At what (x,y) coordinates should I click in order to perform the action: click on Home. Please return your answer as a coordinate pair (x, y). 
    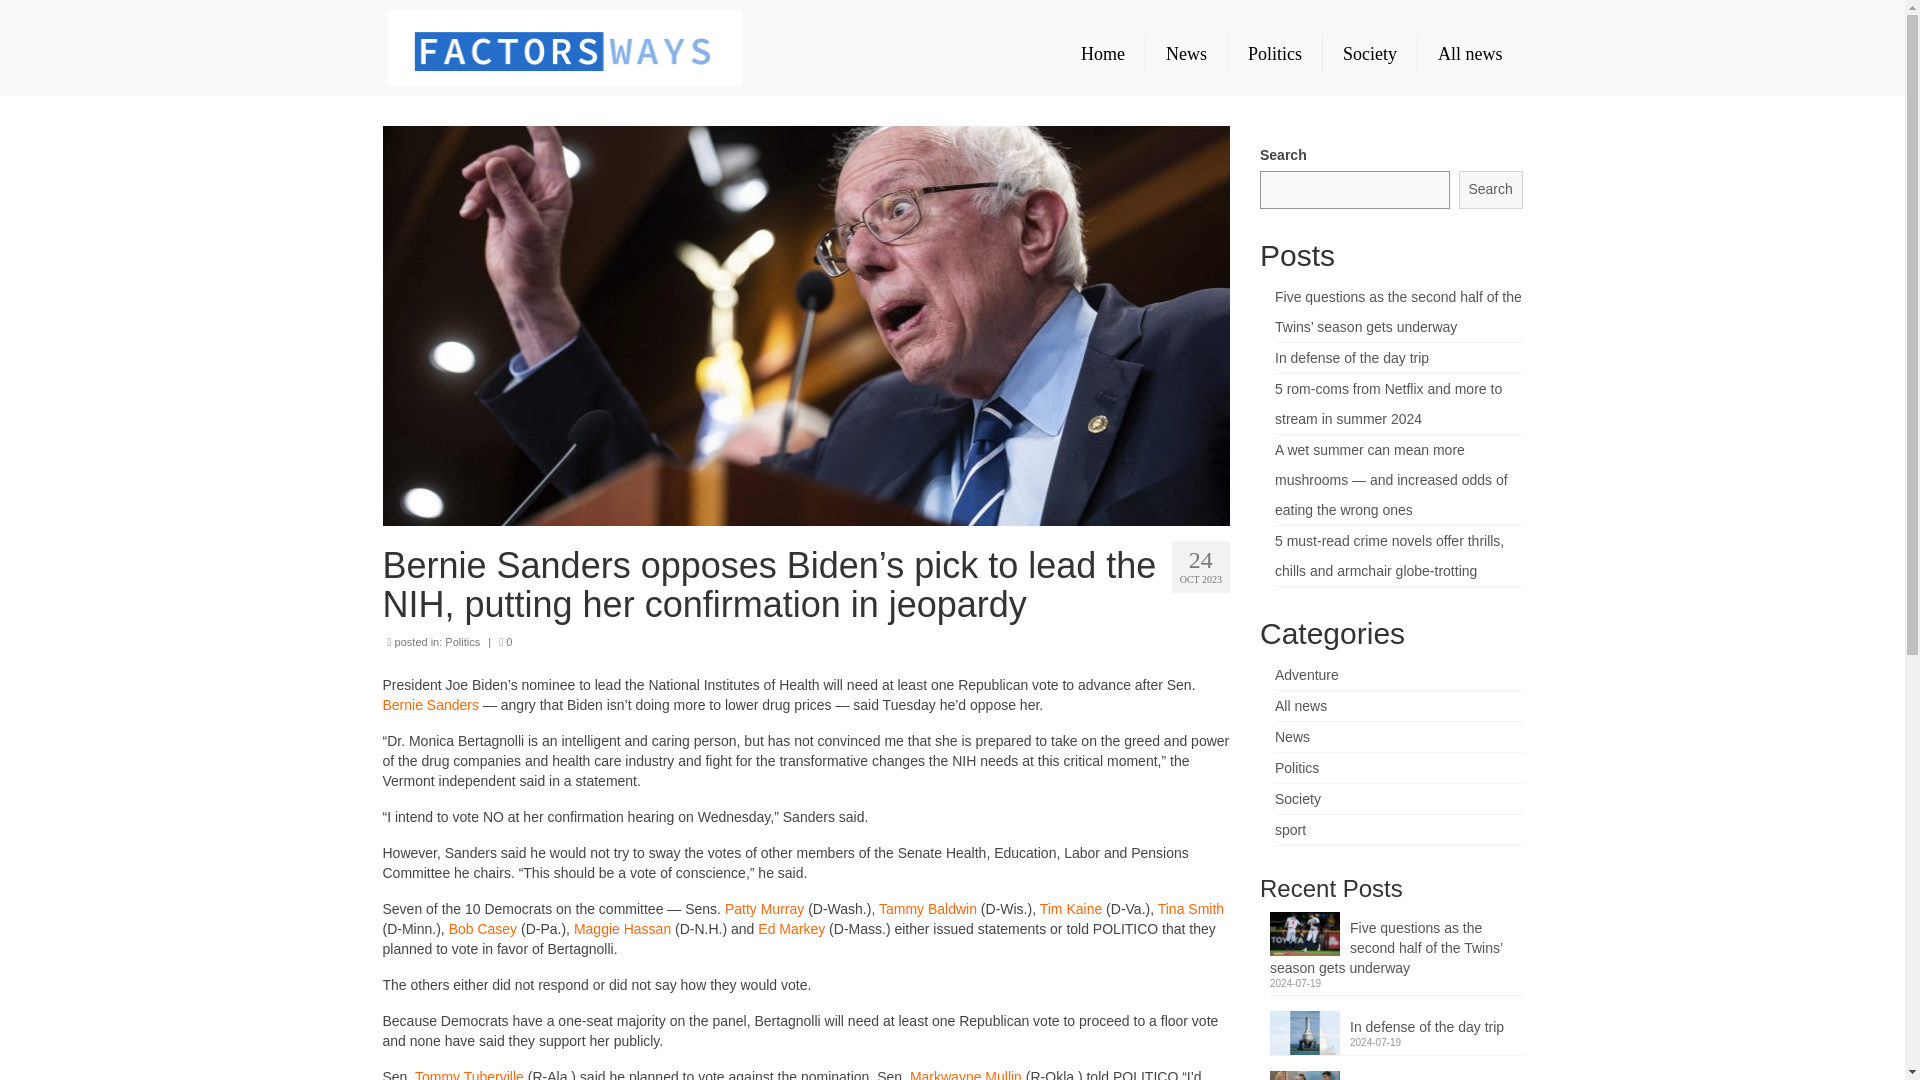
    Looking at the image, I should click on (1102, 54).